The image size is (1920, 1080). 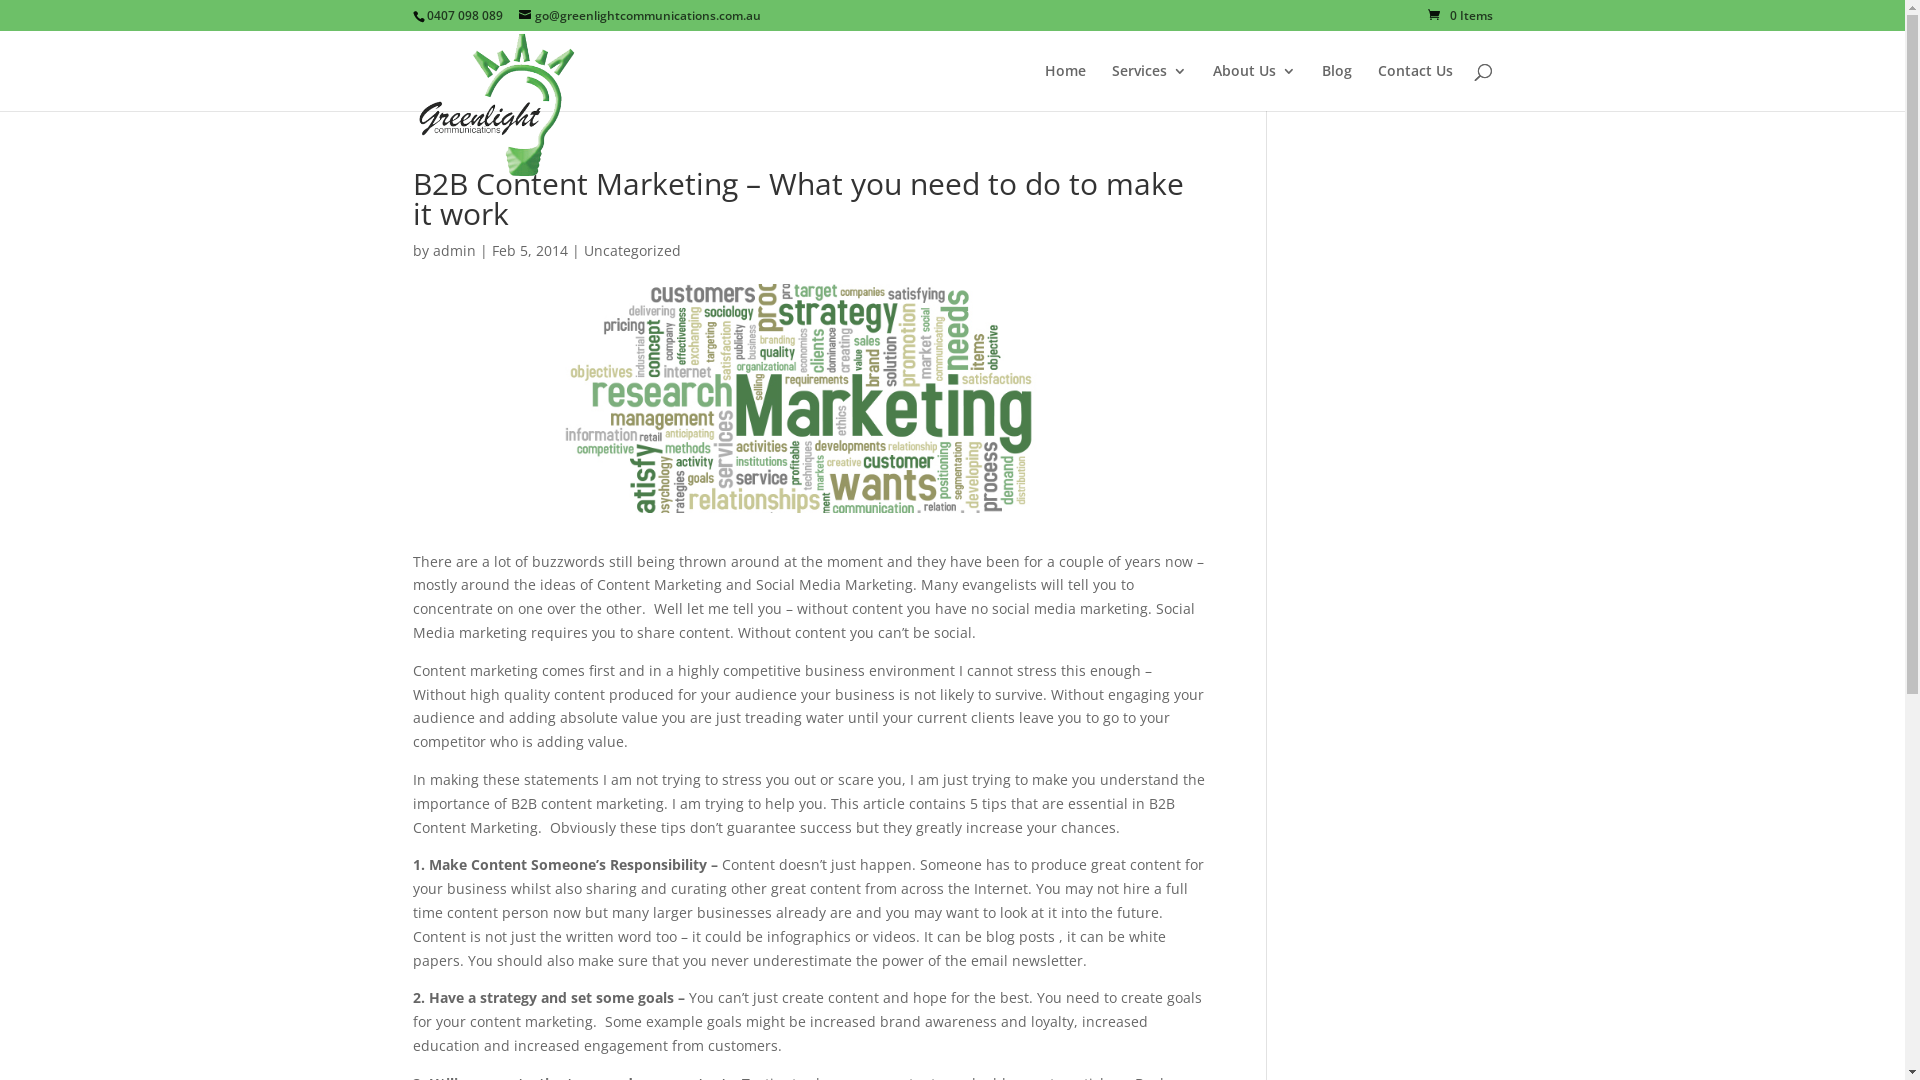 What do you see at coordinates (1064, 88) in the screenshot?
I see `Home` at bounding box center [1064, 88].